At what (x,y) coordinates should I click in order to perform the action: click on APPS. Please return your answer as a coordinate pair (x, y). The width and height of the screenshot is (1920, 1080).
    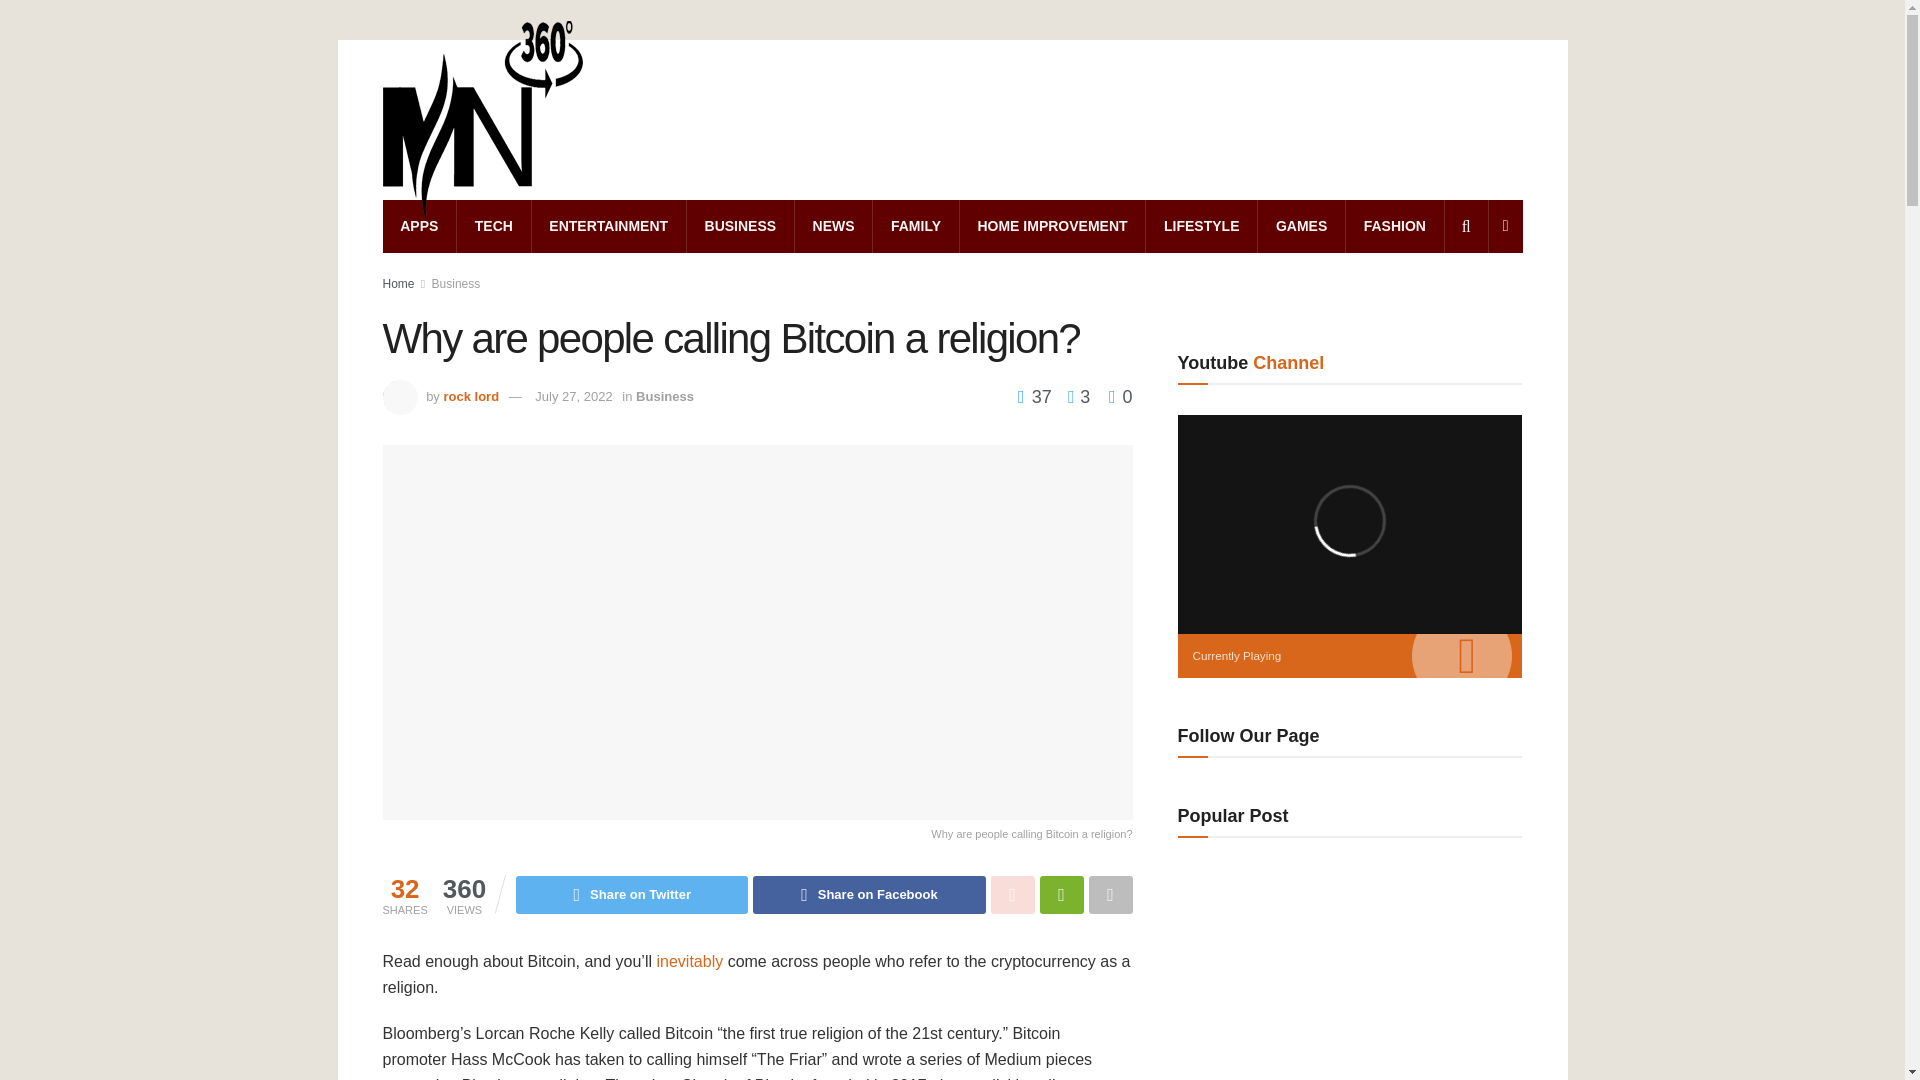
    Looking at the image, I should click on (419, 226).